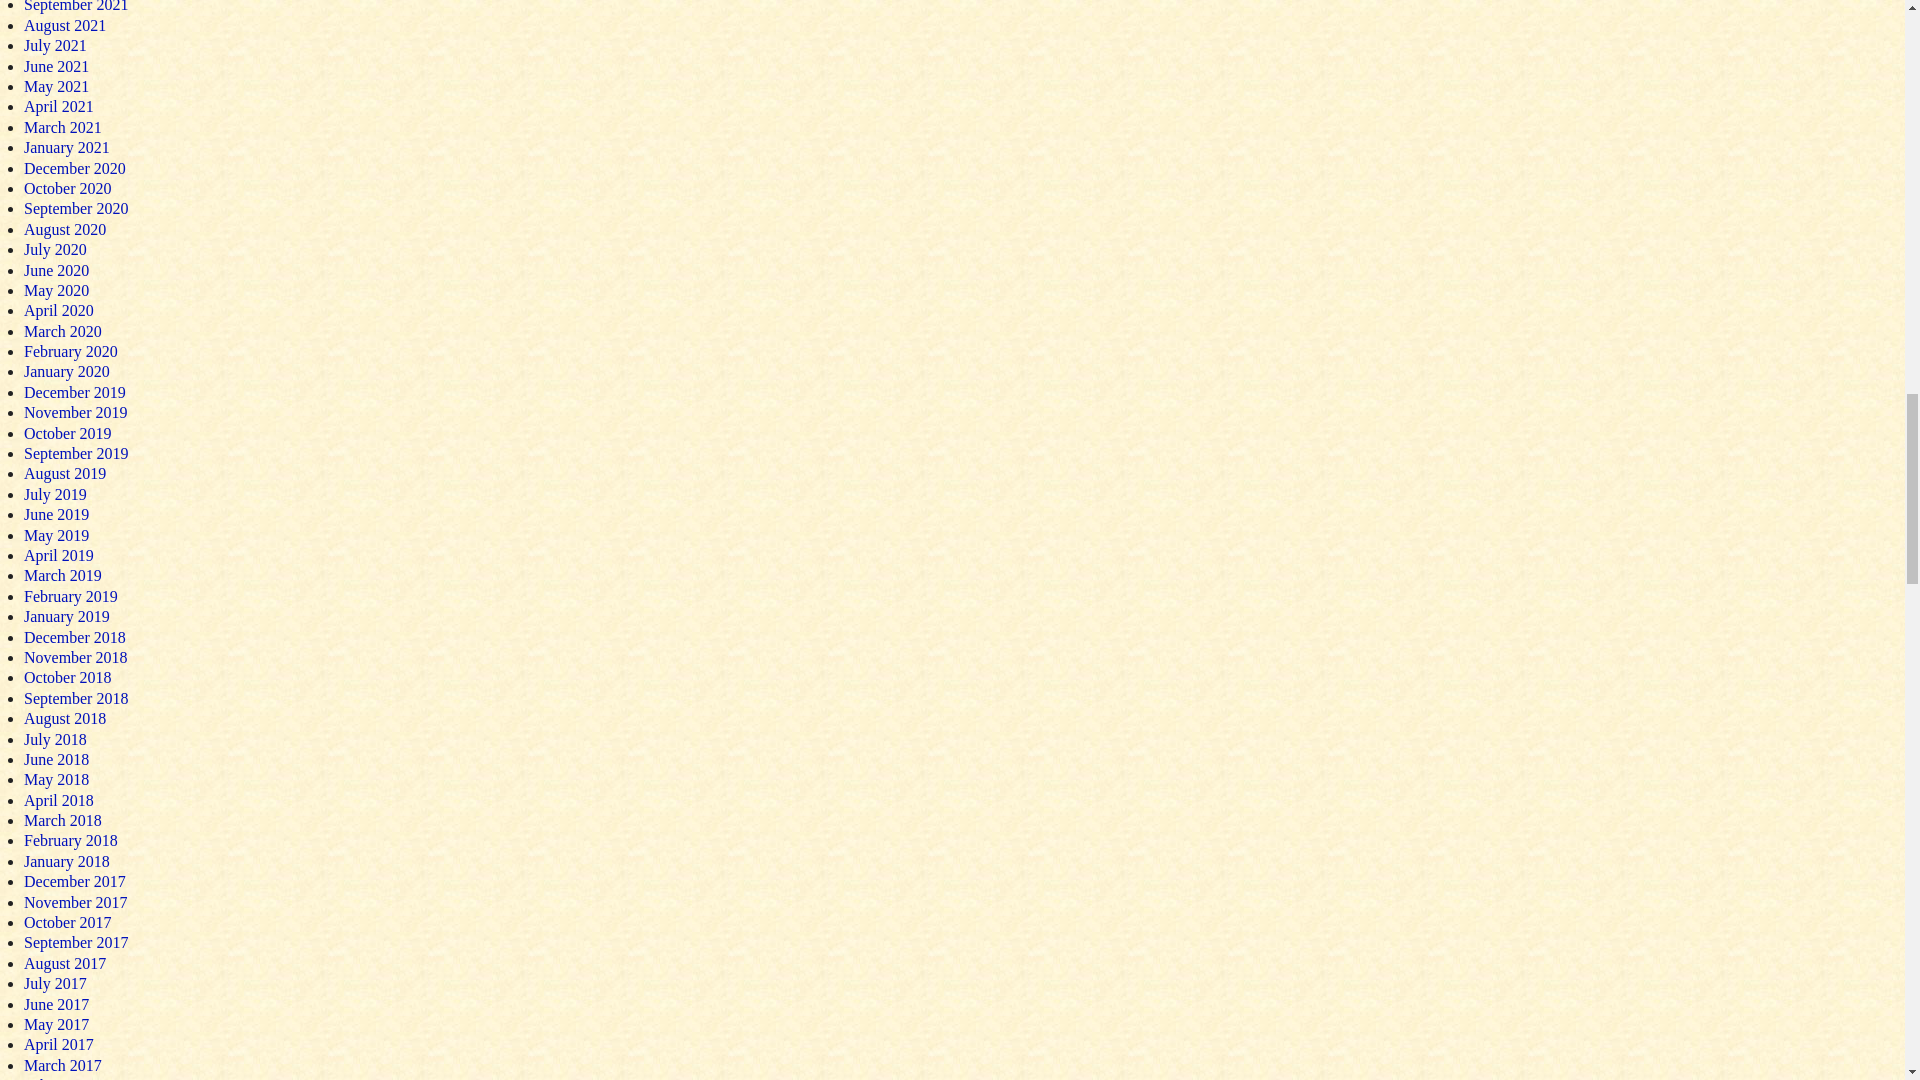  I want to click on April 2021, so click(58, 106).